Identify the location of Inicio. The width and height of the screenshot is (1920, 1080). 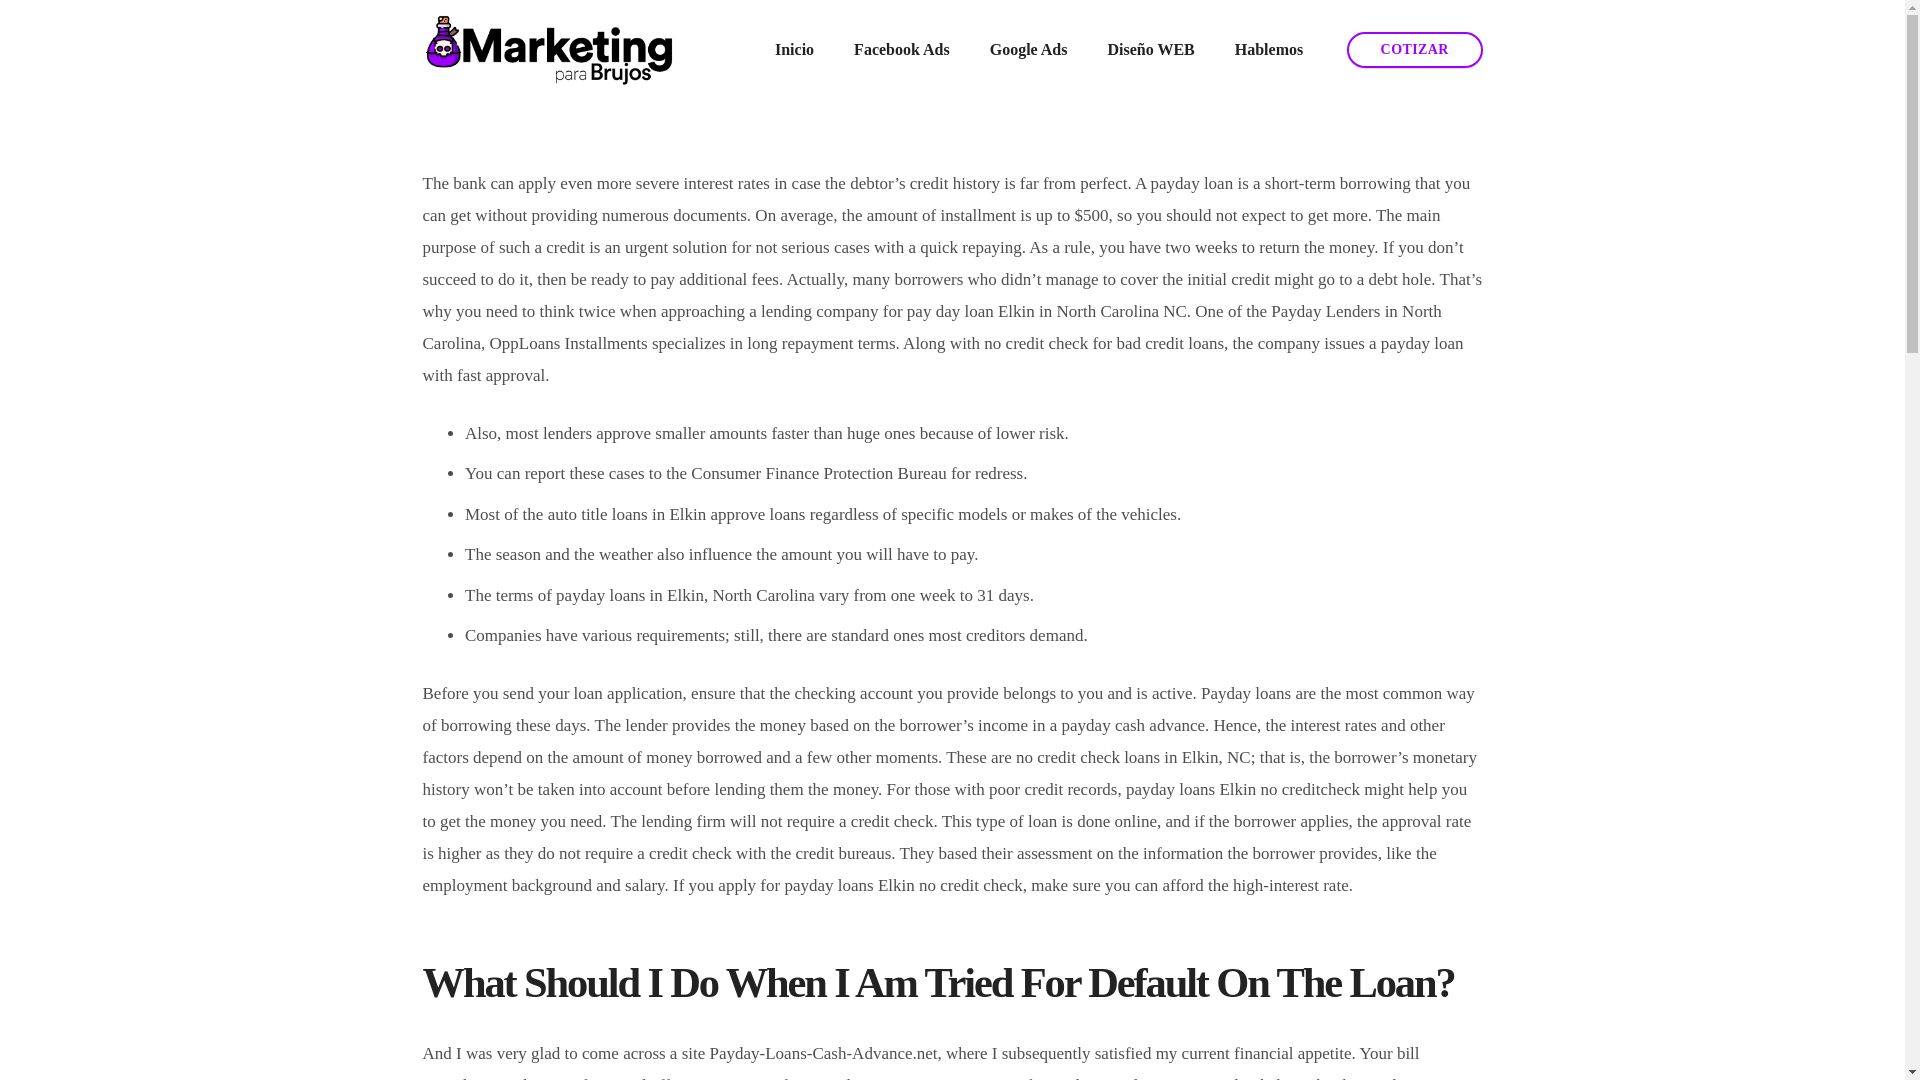
(794, 49).